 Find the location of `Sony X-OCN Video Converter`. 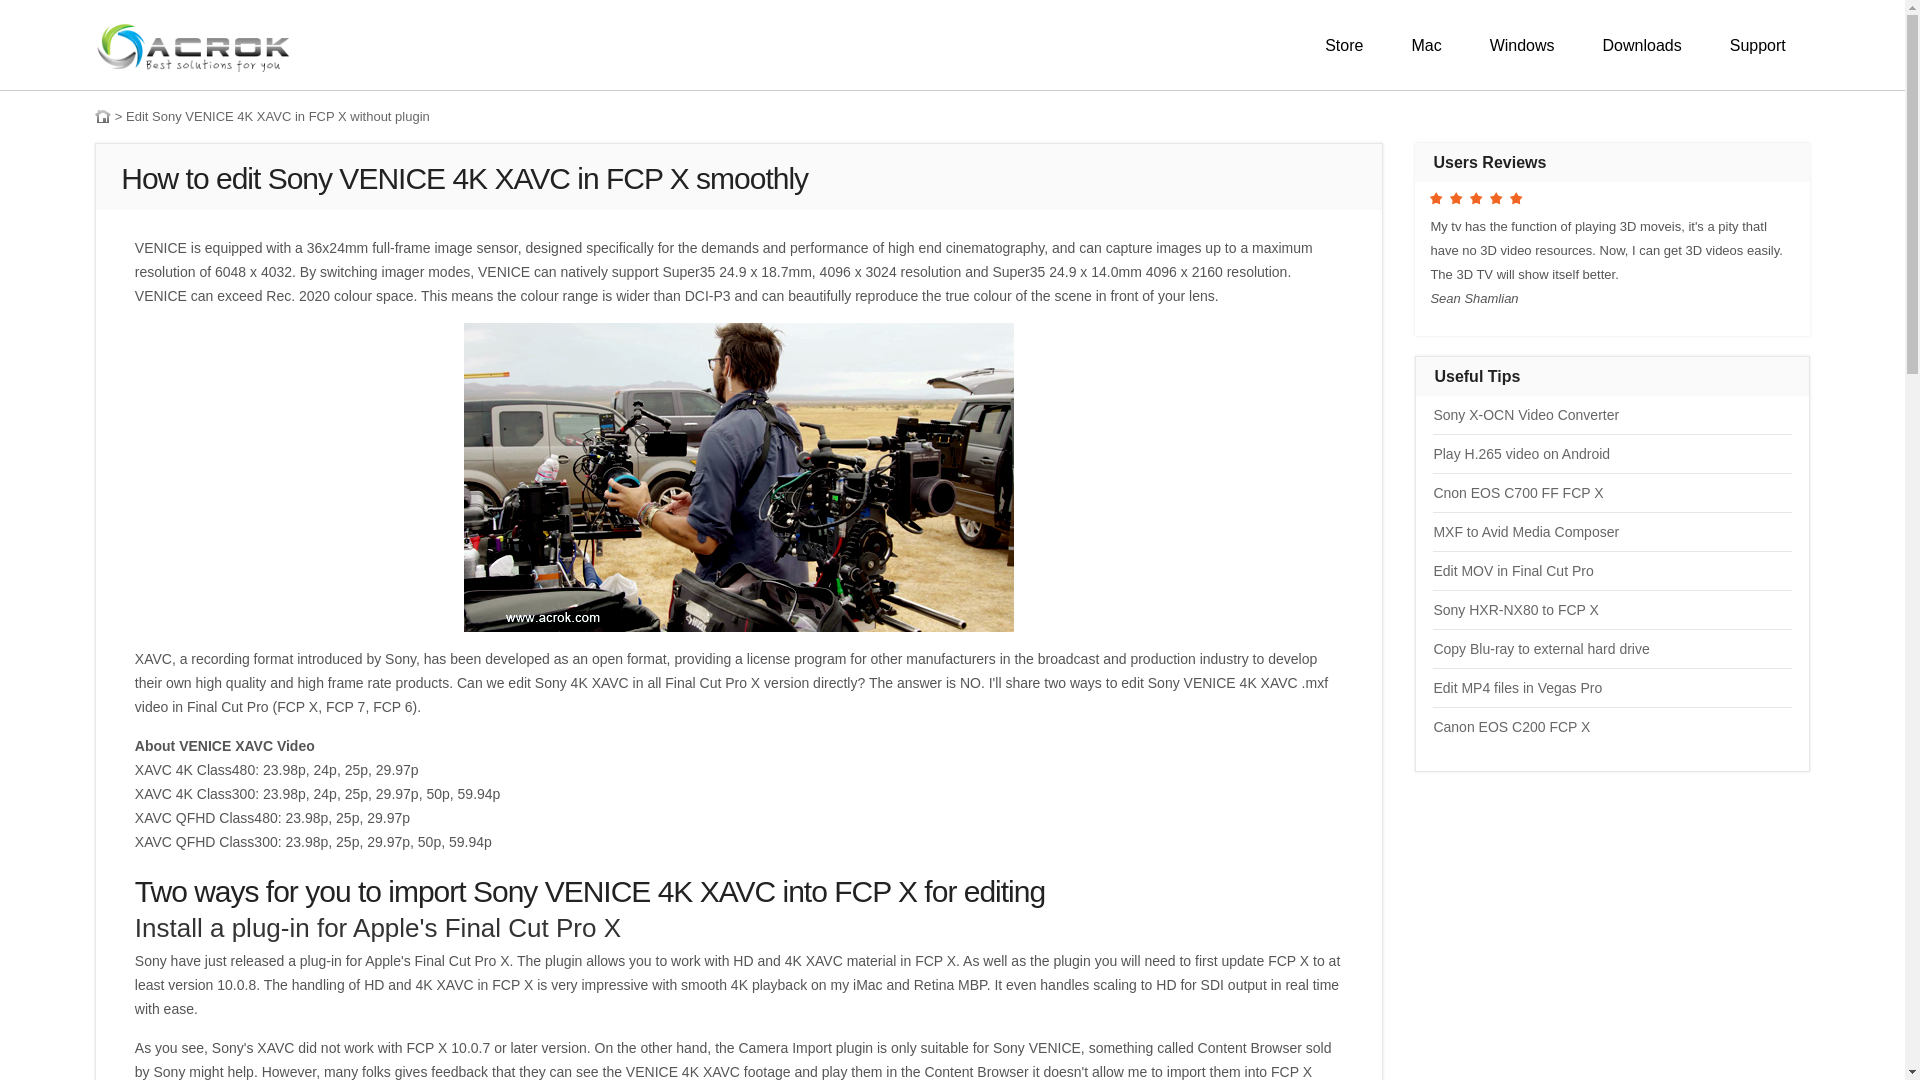

Sony X-OCN Video Converter is located at coordinates (1525, 415).